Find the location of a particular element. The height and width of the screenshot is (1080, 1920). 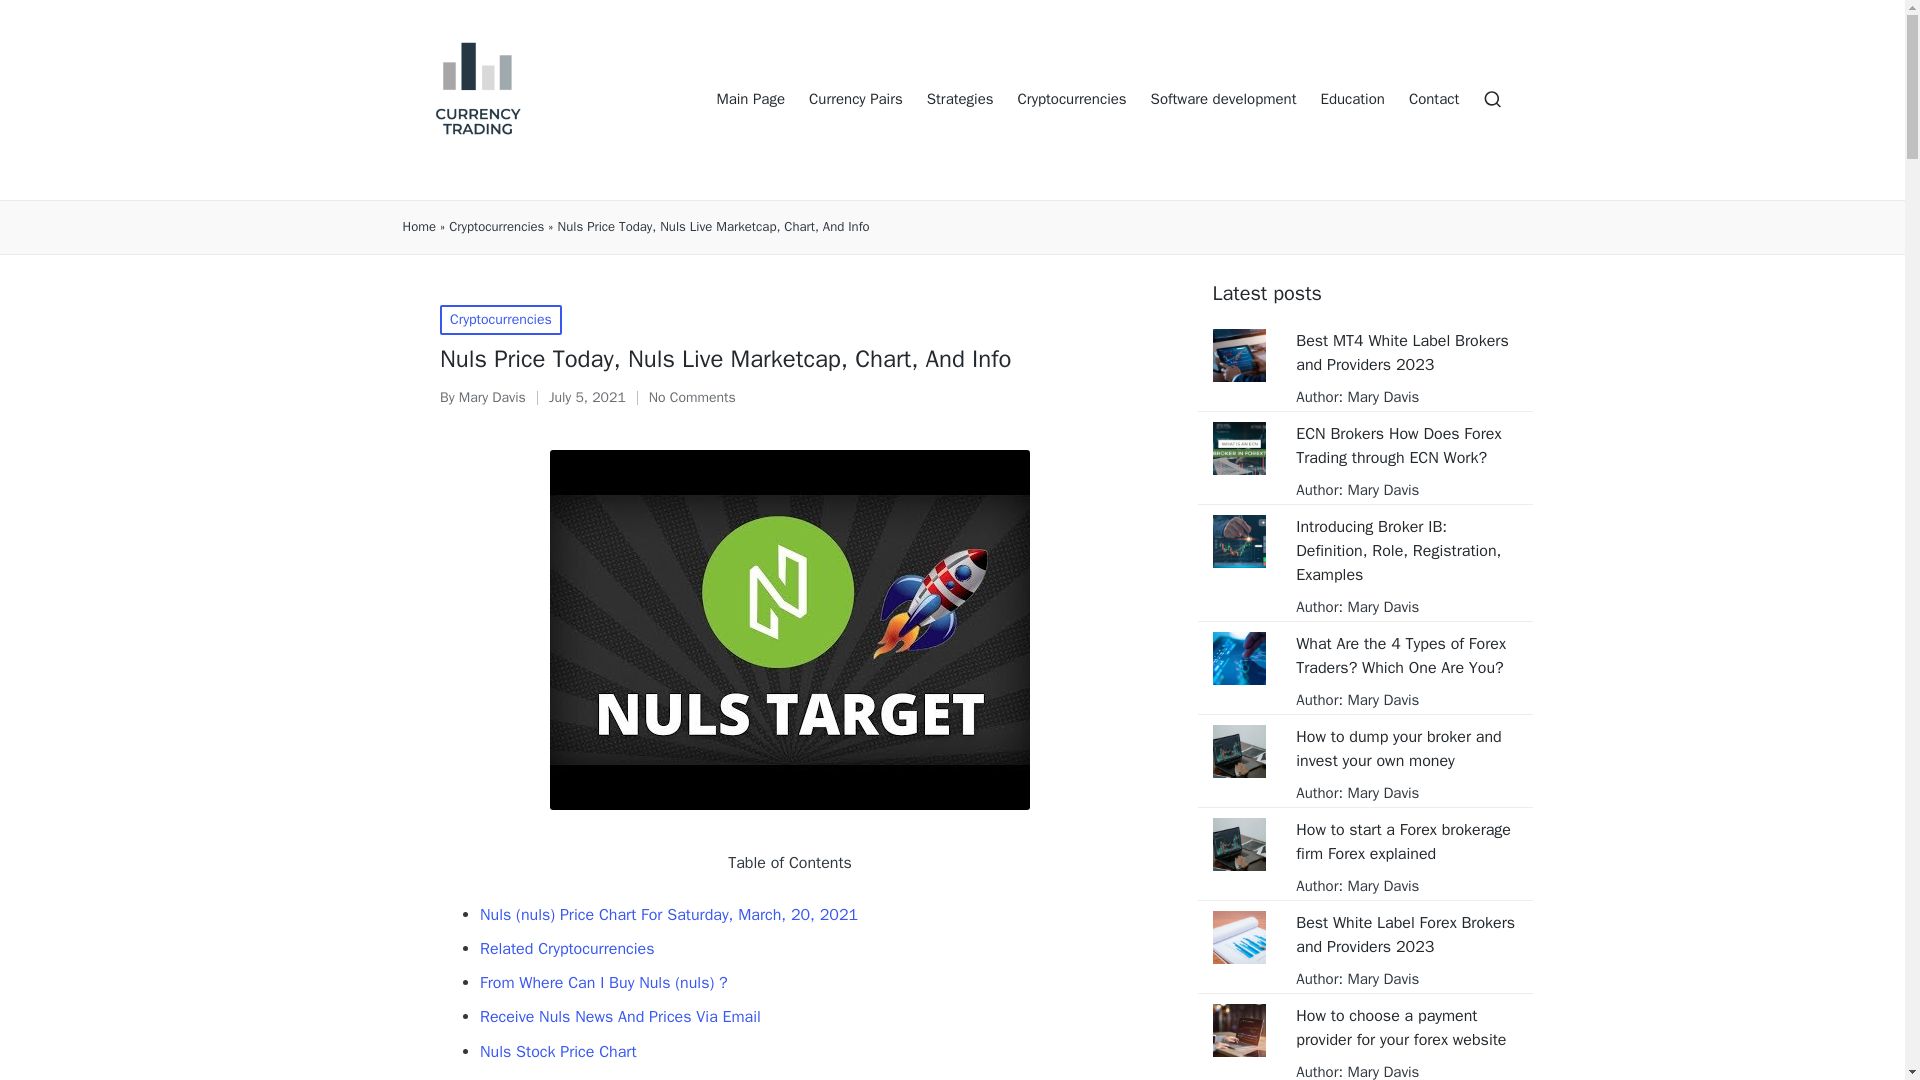

Best MT4 White Label Brokers and Providers 2023 is located at coordinates (1406, 352).